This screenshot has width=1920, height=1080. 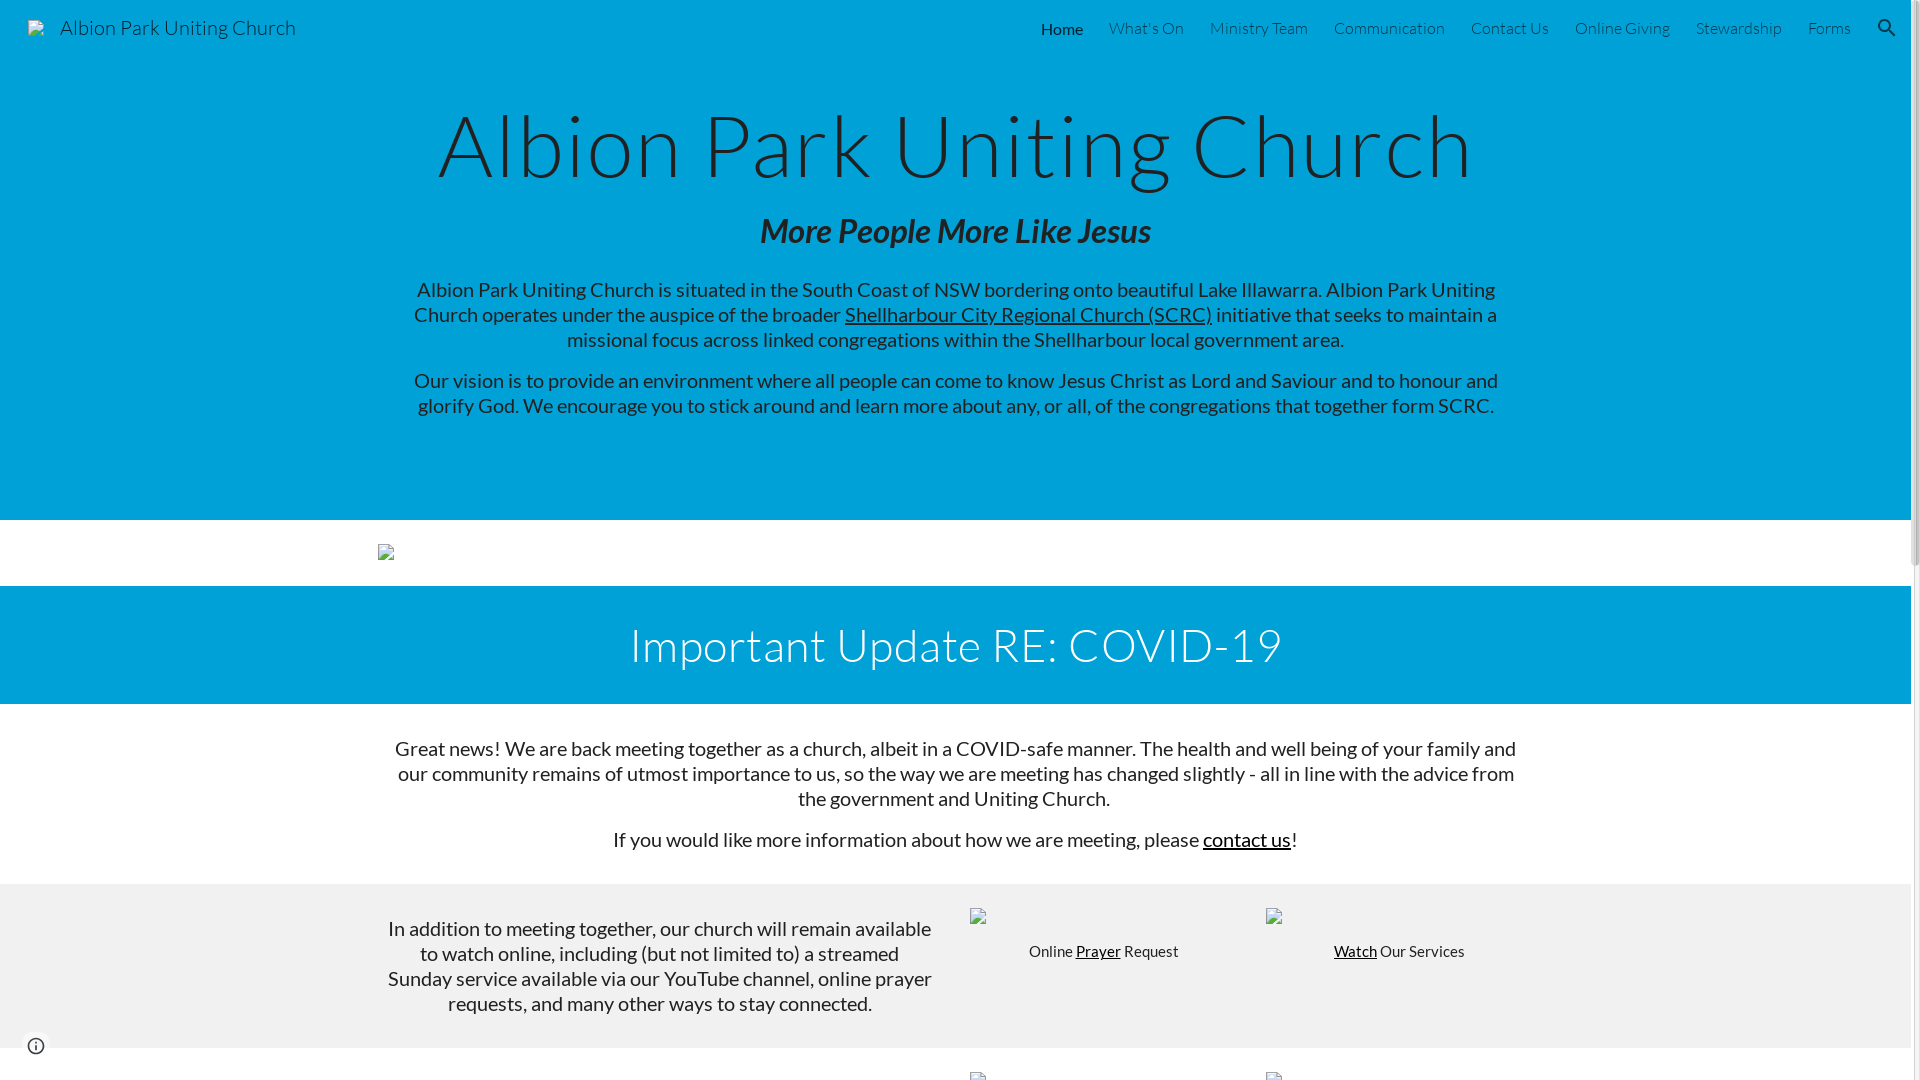 What do you see at coordinates (162, 26) in the screenshot?
I see `Albion Park Uniting Church` at bounding box center [162, 26].